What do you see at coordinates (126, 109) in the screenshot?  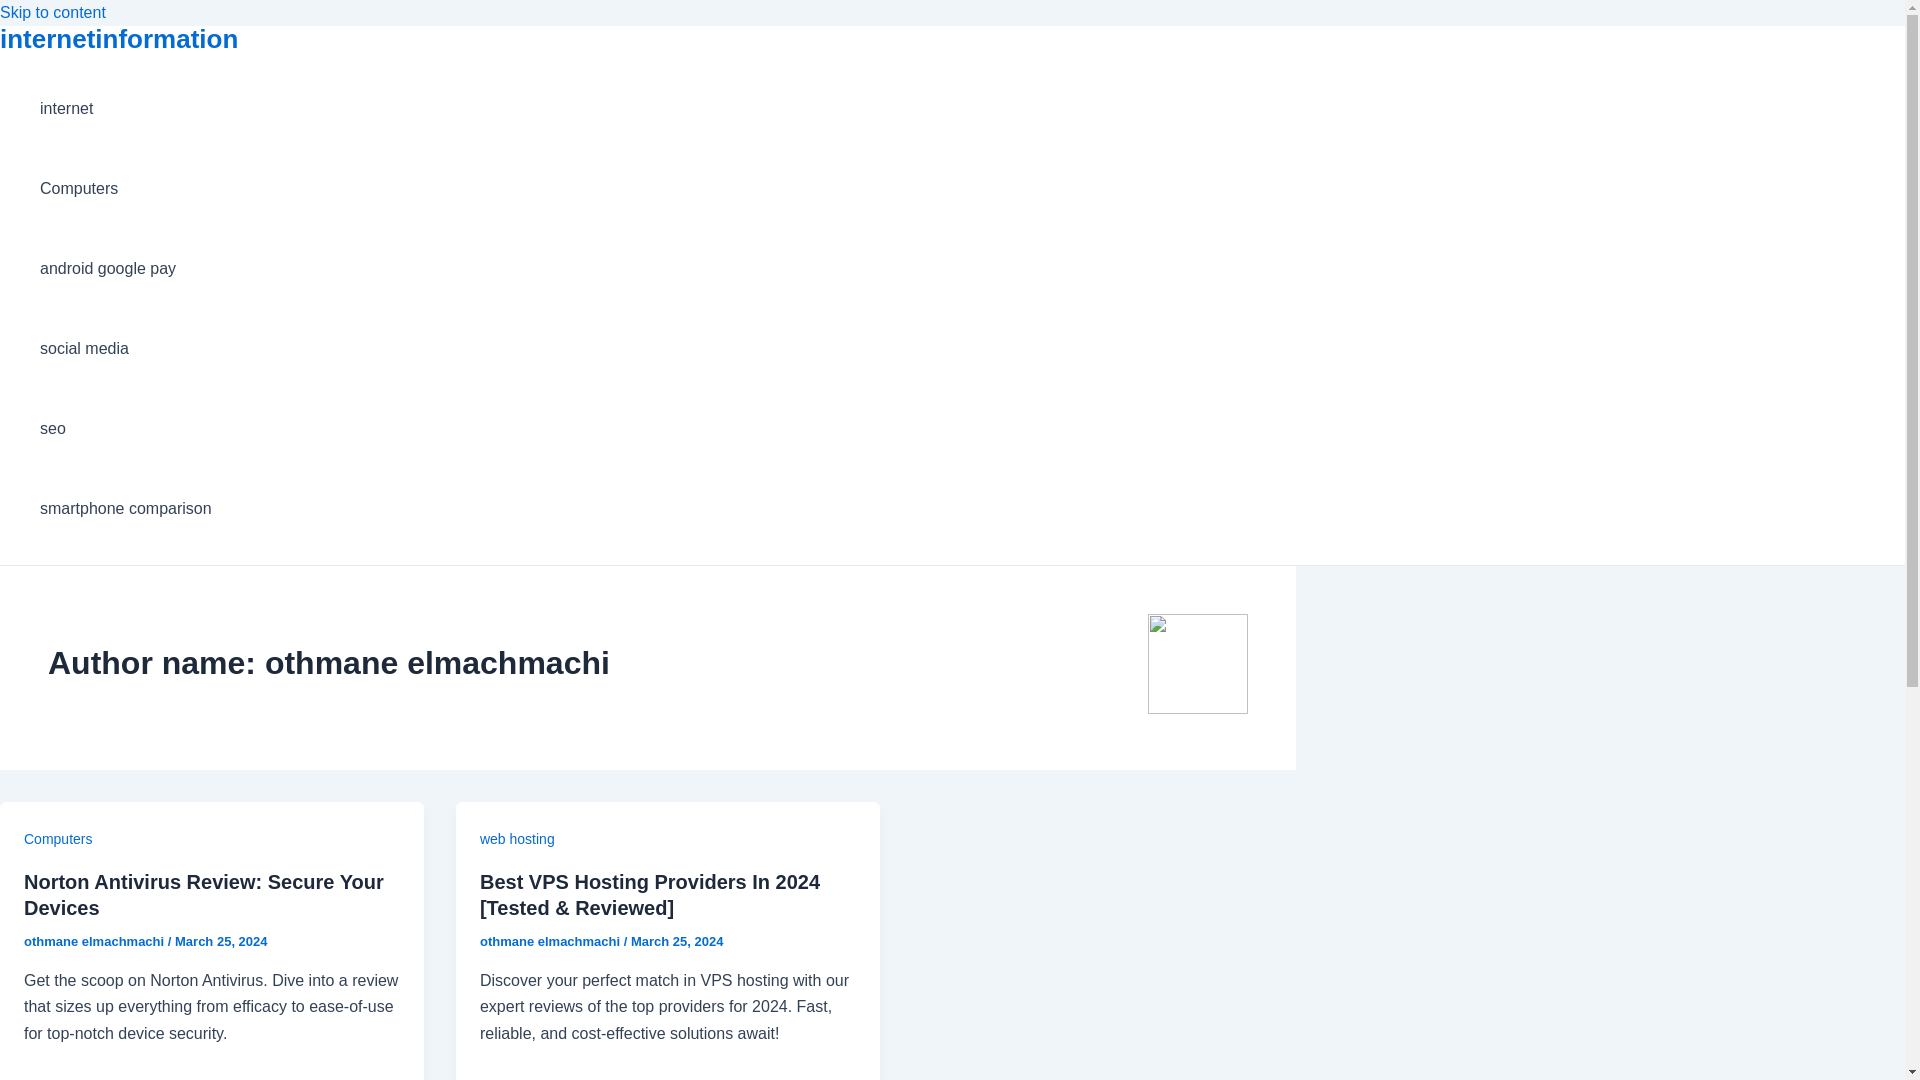 I see `internet` at bounding box center [126, 109].